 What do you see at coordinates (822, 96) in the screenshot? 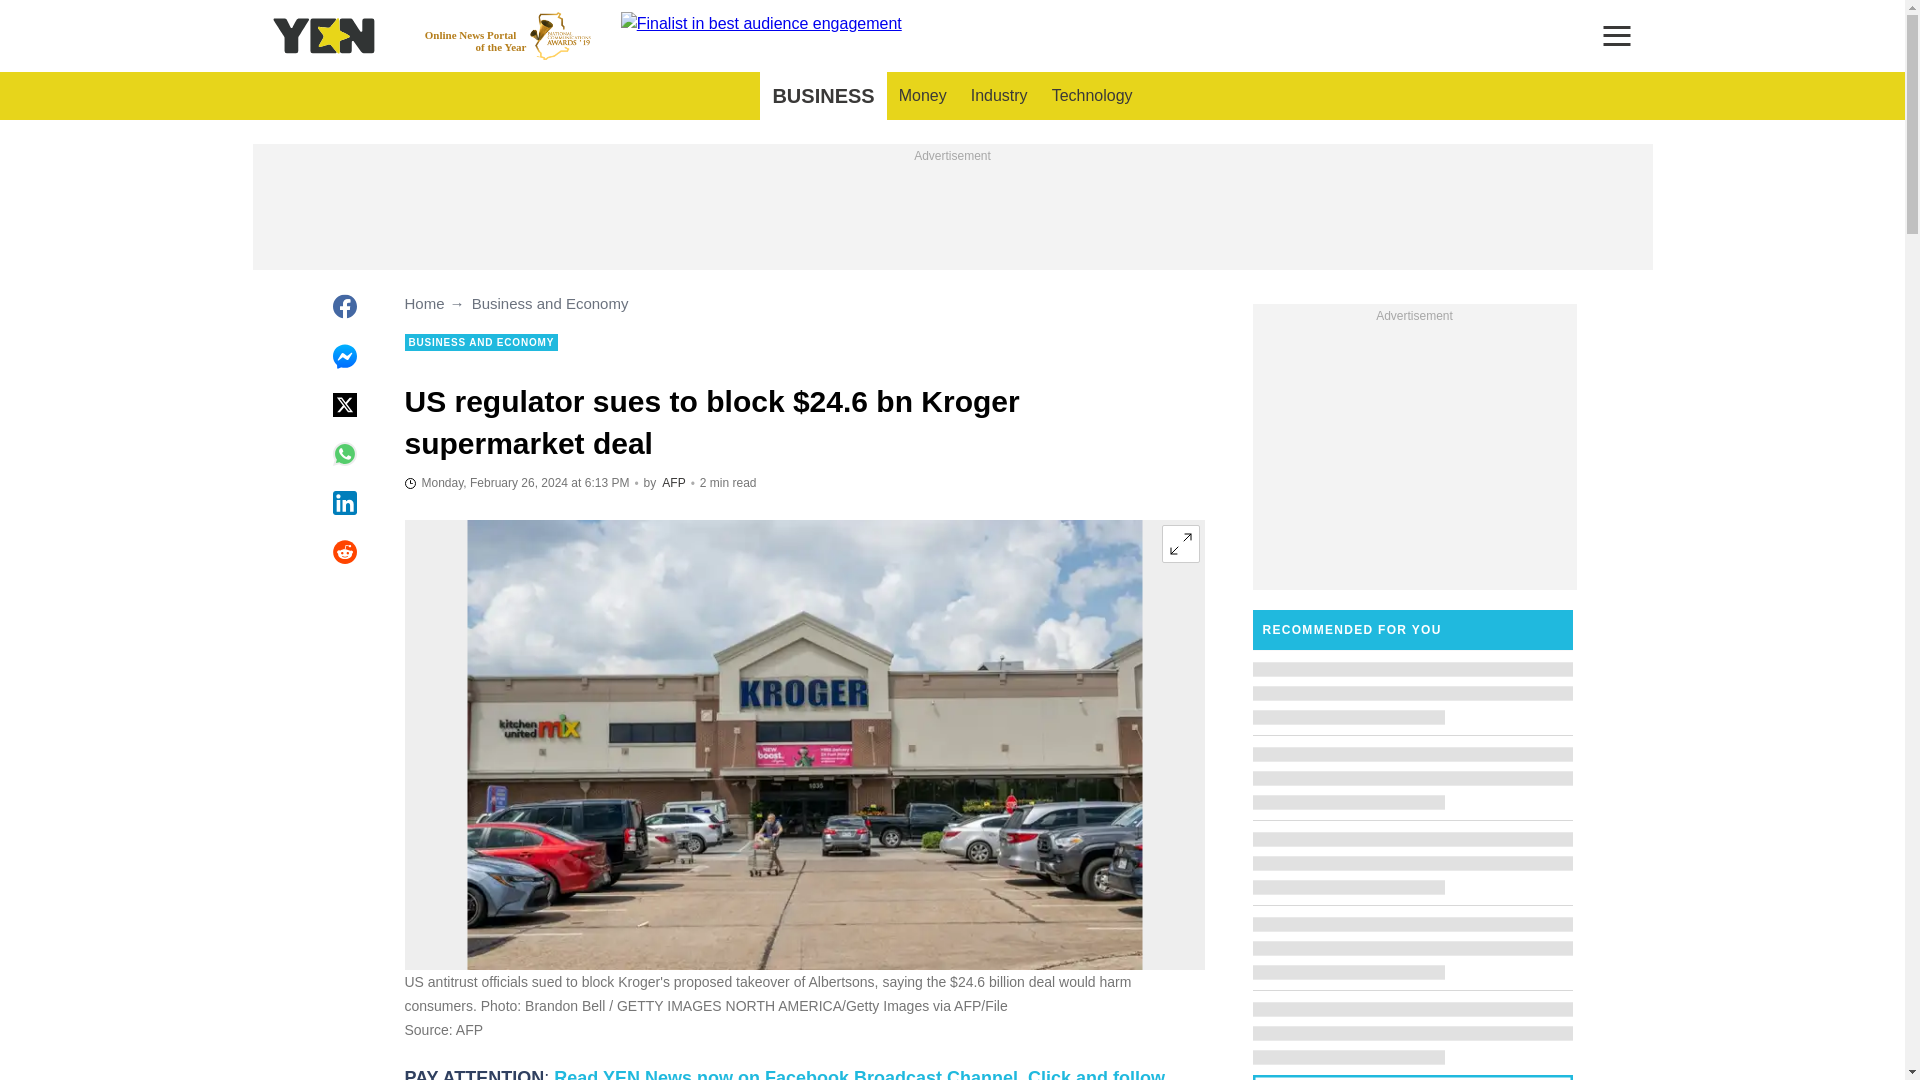
I see `BUSINESS` at bounding box center [822, 96].